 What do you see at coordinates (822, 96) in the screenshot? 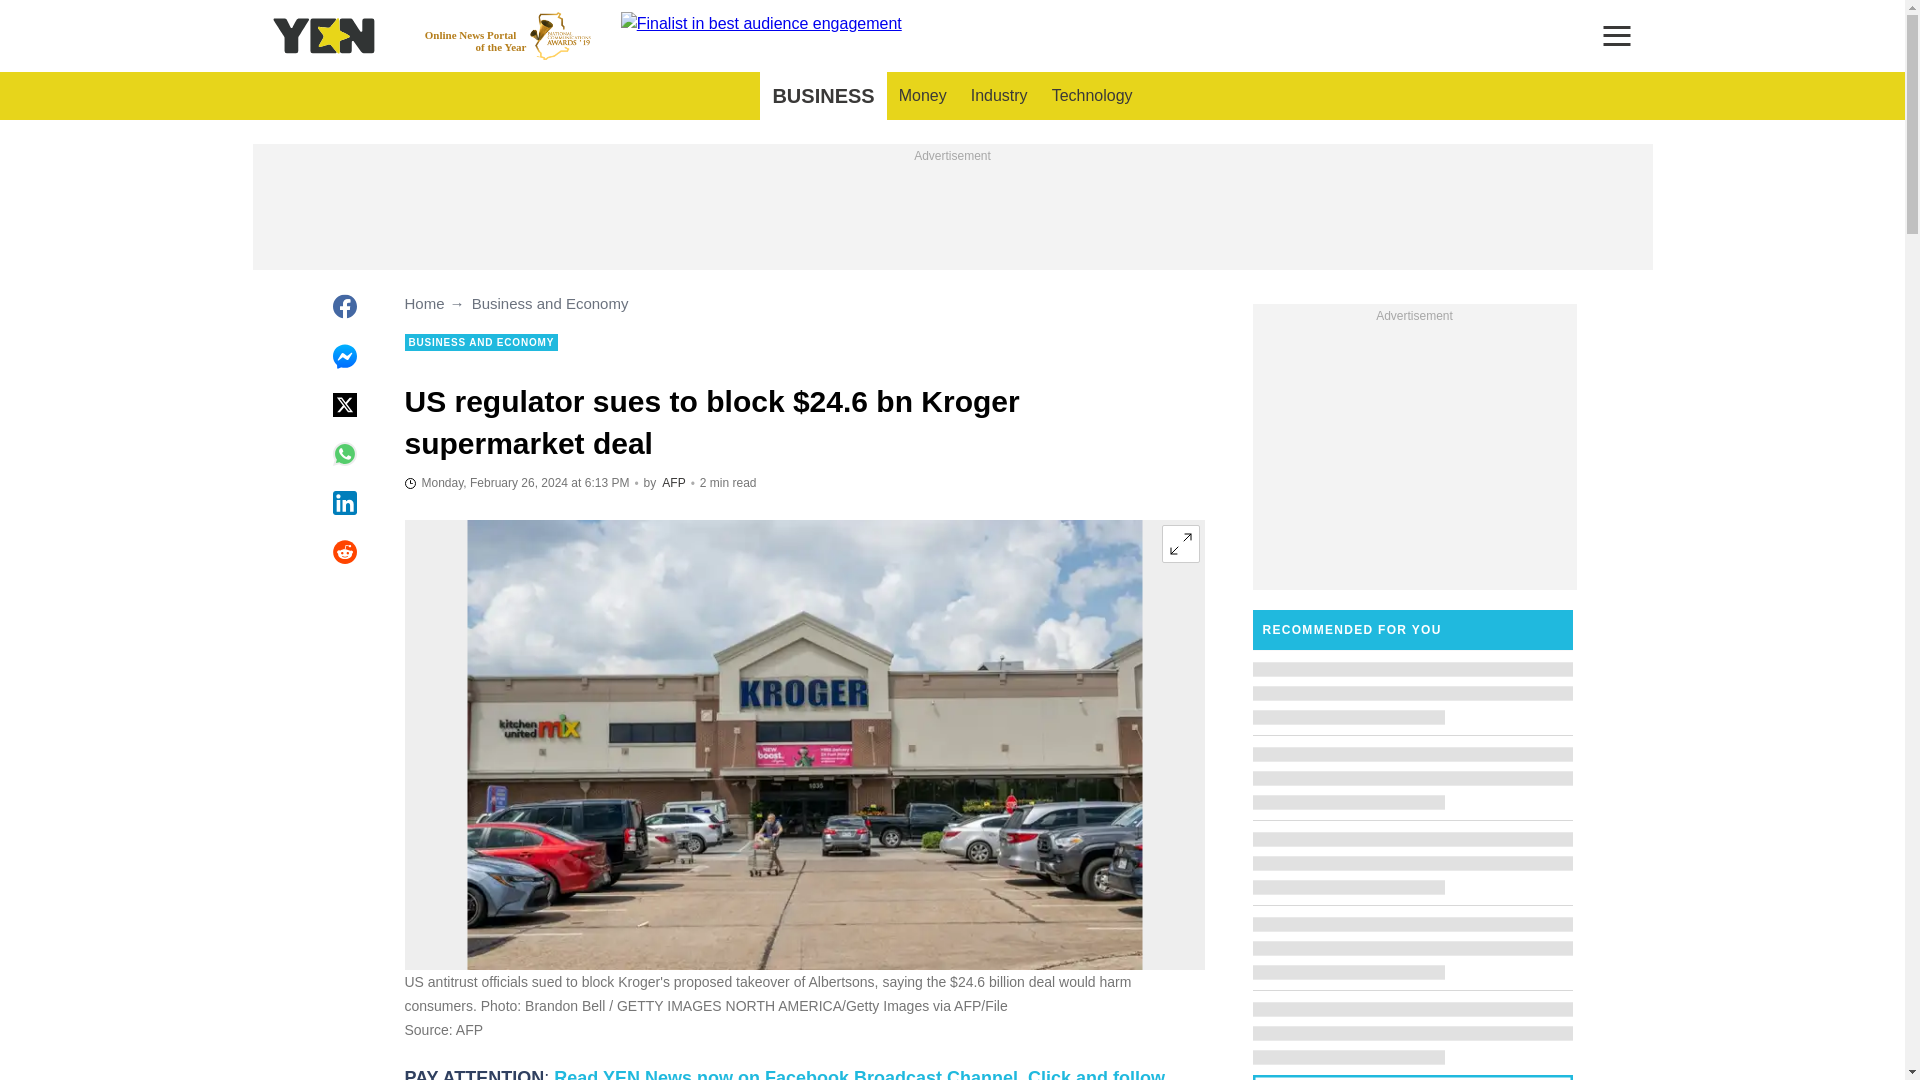
I see `BUSINESS` at bounding box center [822, 96].